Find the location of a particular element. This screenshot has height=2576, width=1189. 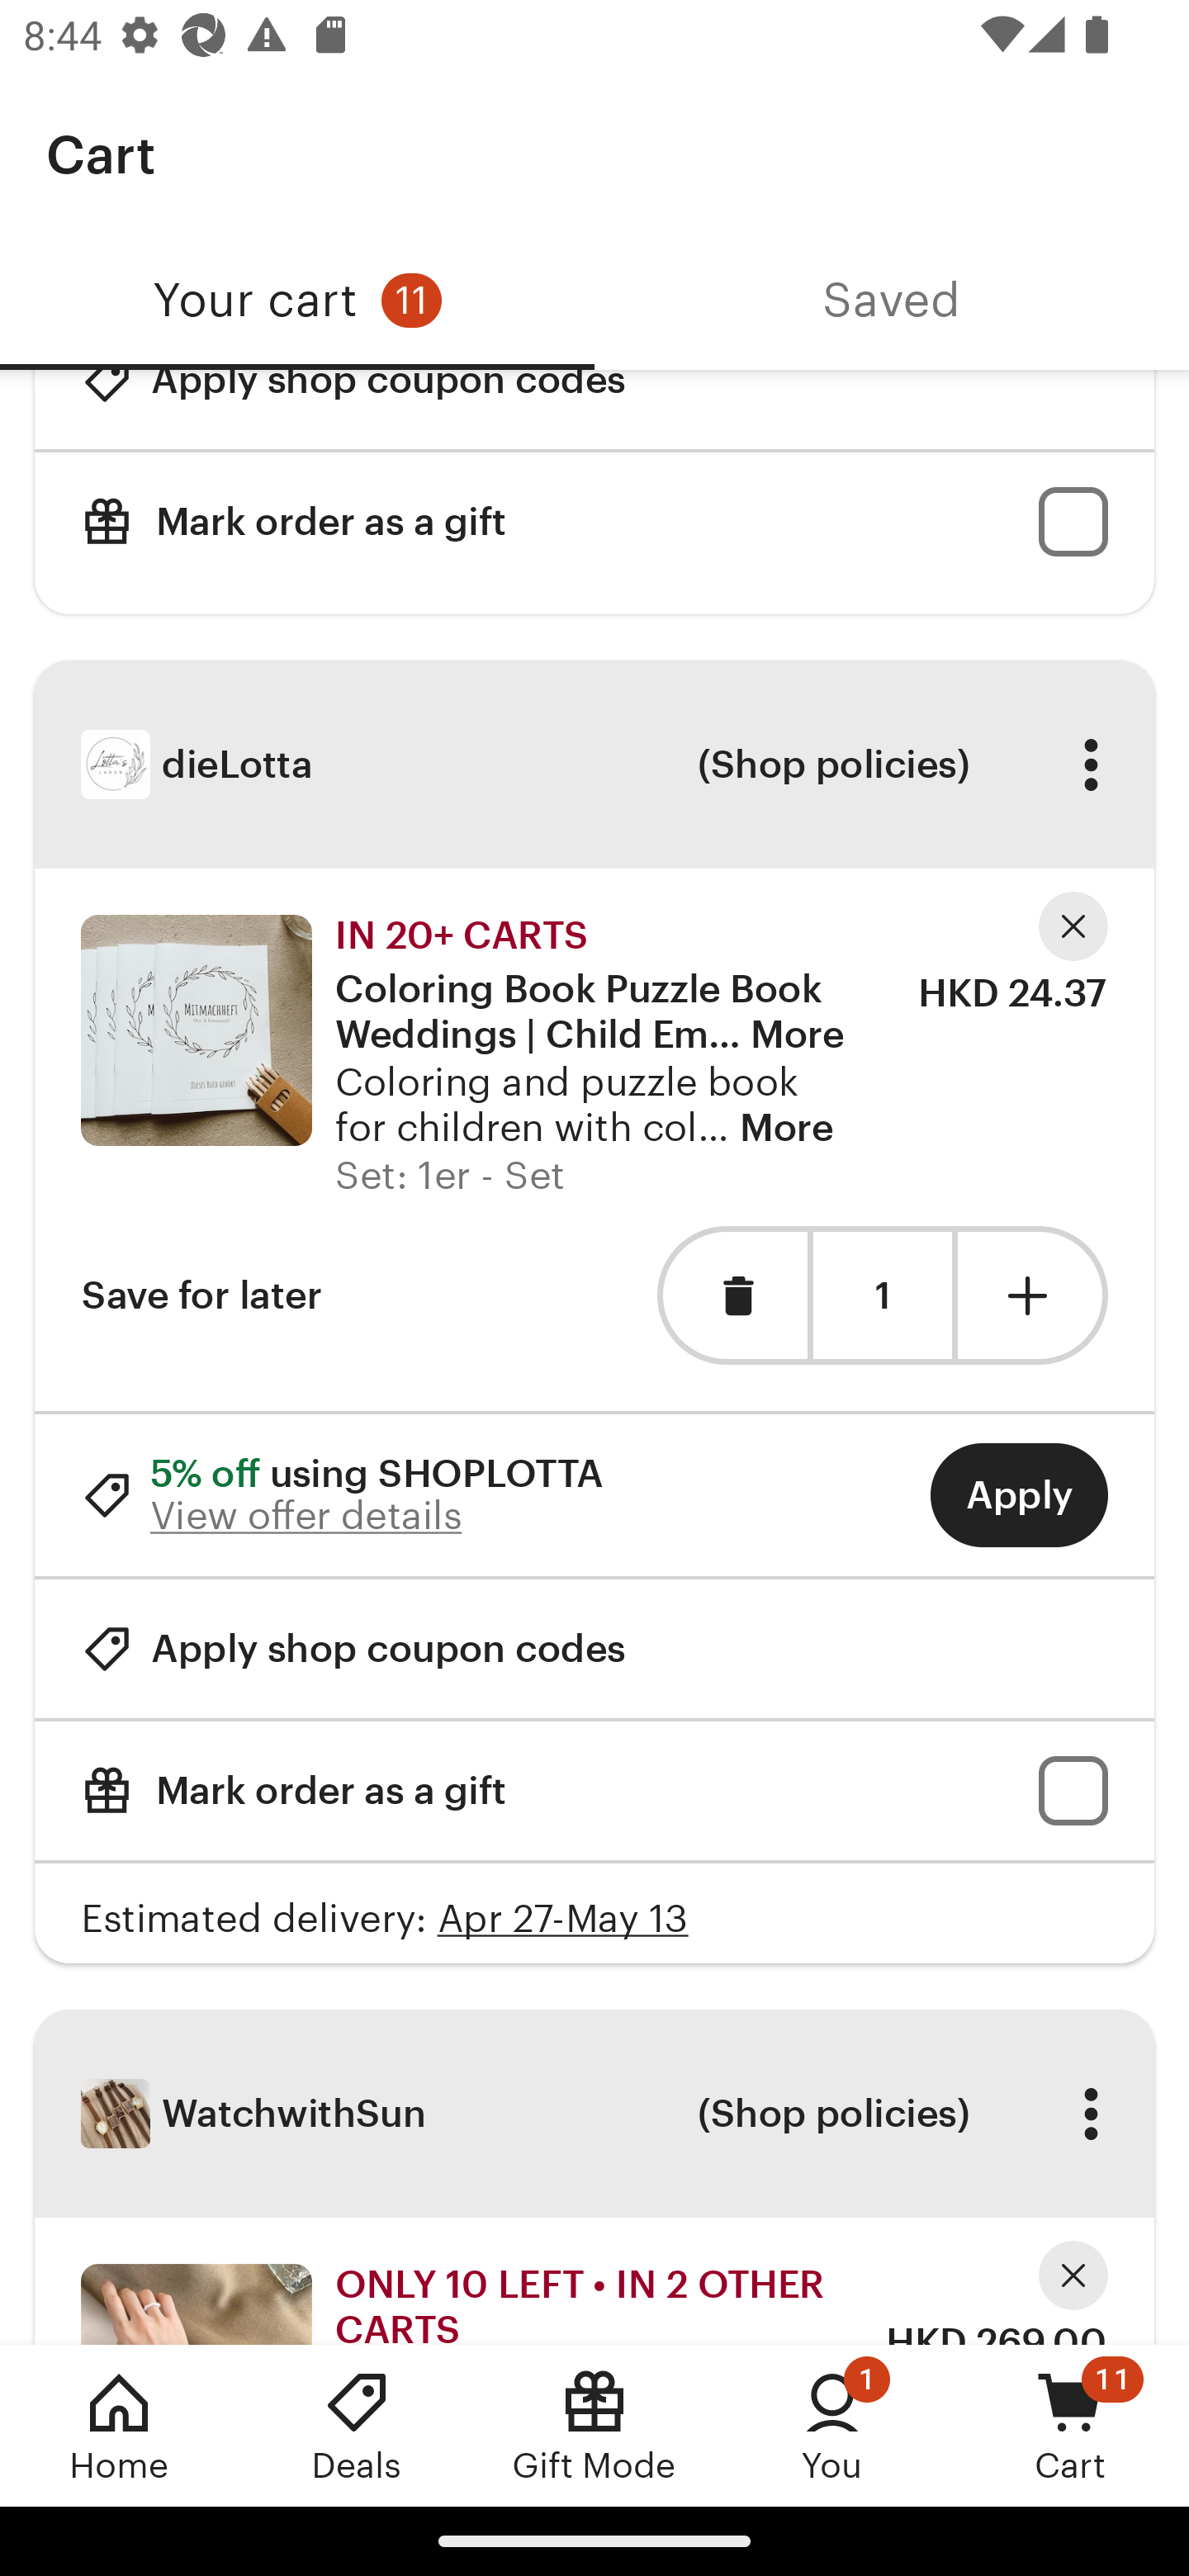

Save for later is located at coordinates (201, 1295).